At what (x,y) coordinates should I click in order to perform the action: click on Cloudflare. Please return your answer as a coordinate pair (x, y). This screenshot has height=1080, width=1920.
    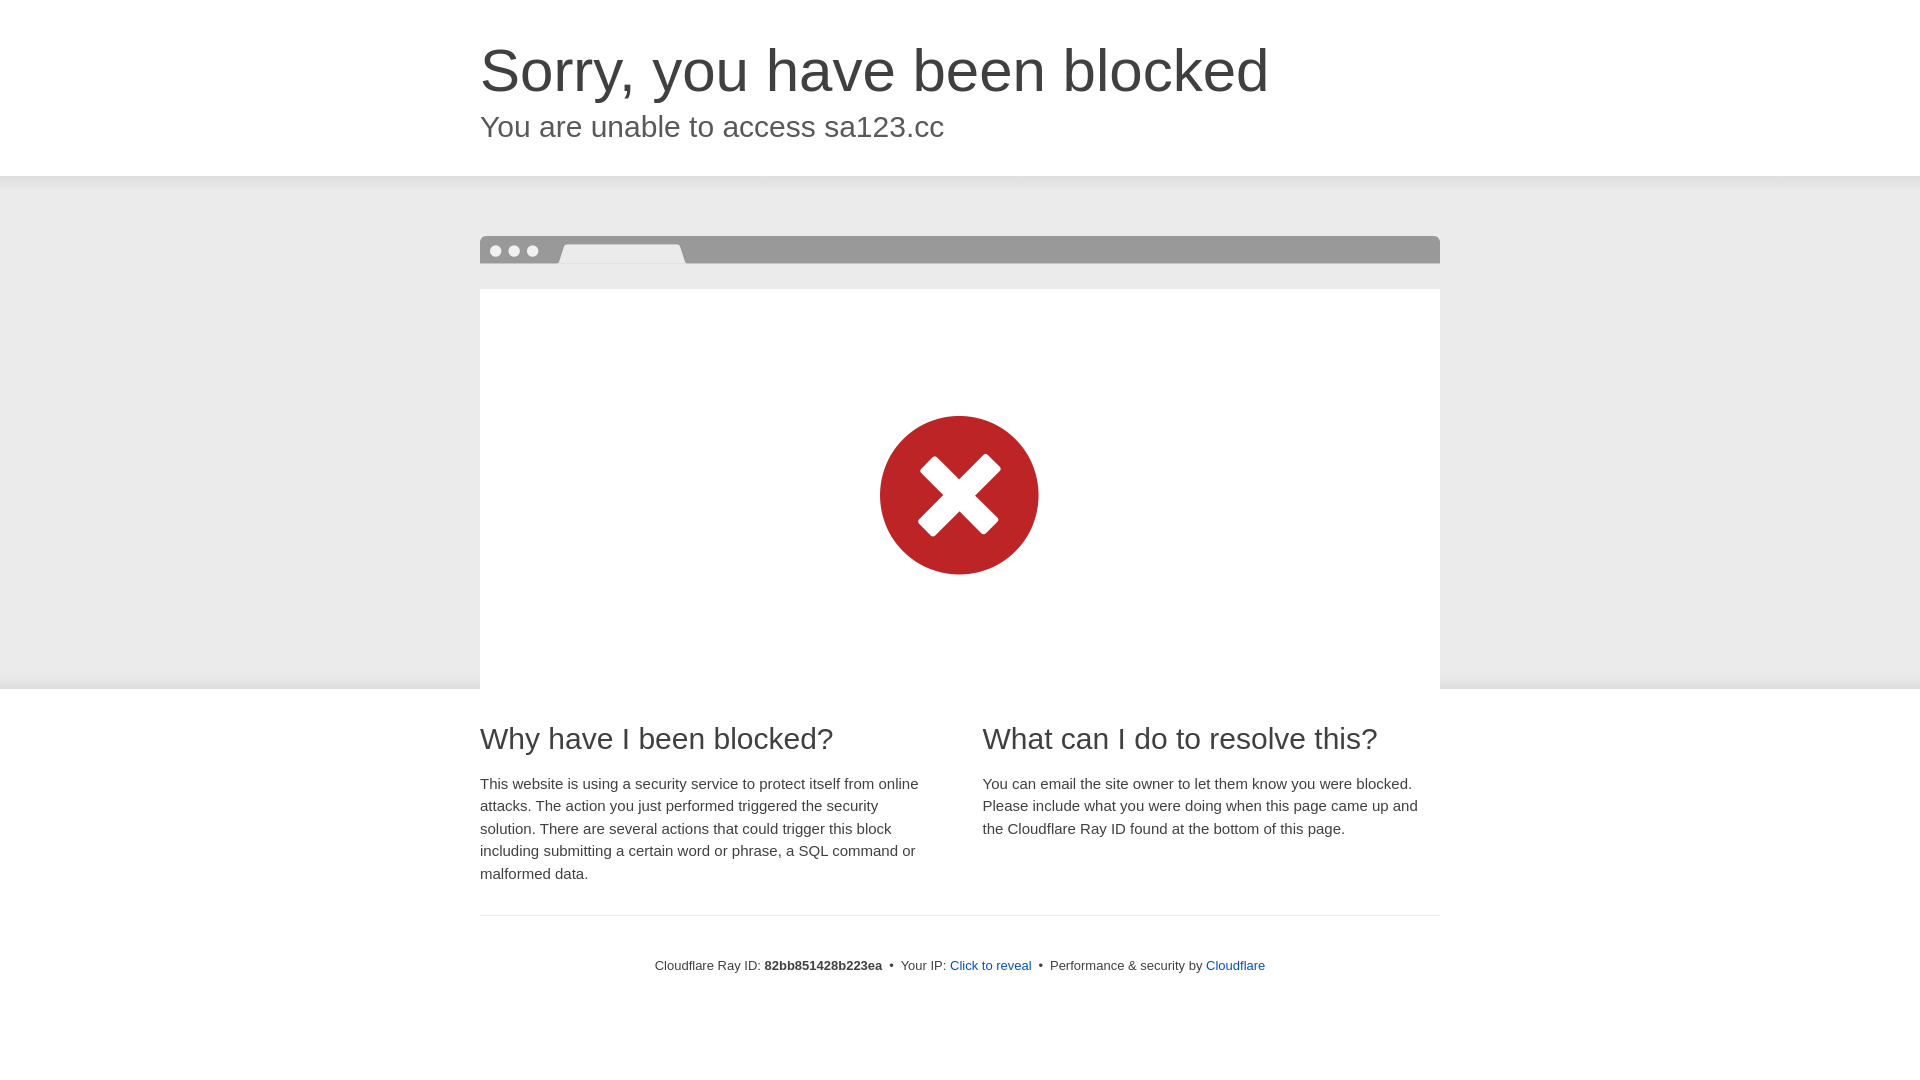
    Looking at the image, I should click on (1236, 966).